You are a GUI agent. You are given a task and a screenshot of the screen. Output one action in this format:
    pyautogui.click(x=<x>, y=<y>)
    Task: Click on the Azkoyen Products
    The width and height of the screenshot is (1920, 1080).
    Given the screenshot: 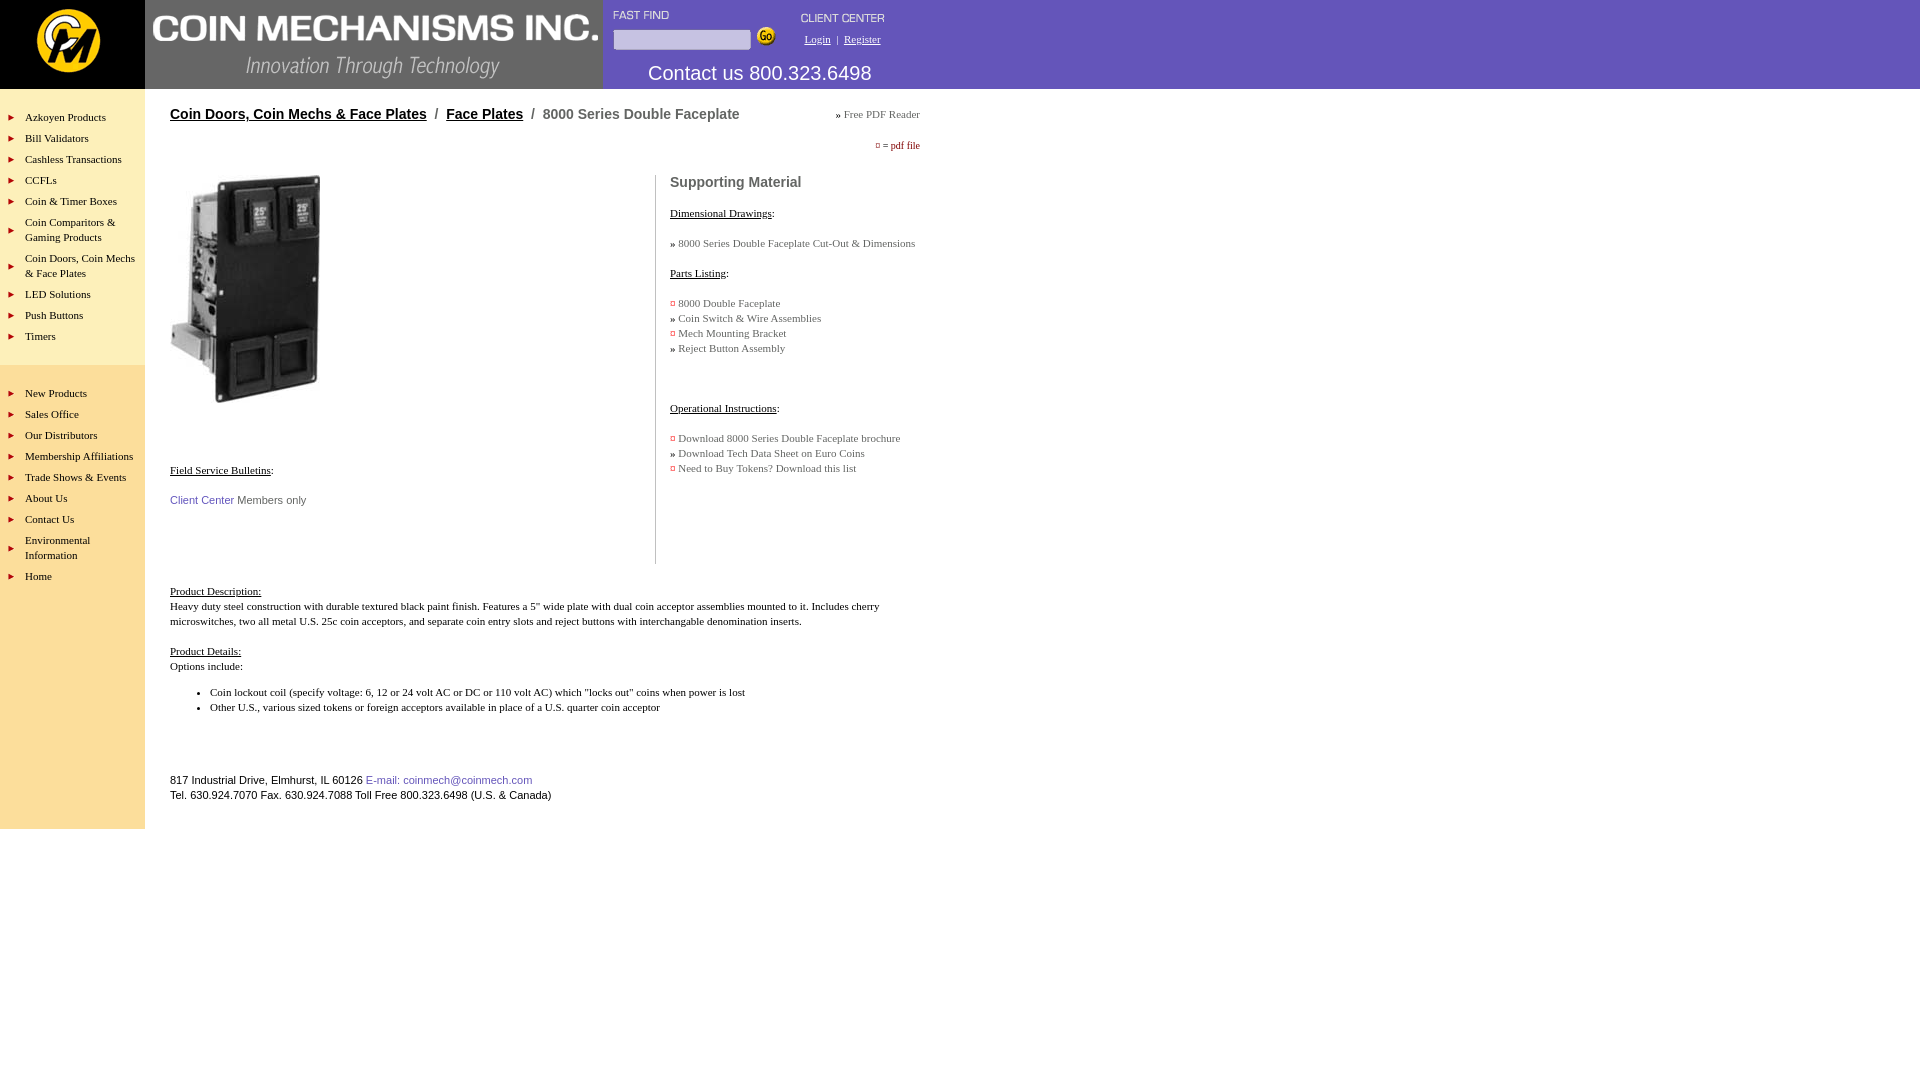 What is the action you would take?
    pyautogui.click(x=64, y=117)
    